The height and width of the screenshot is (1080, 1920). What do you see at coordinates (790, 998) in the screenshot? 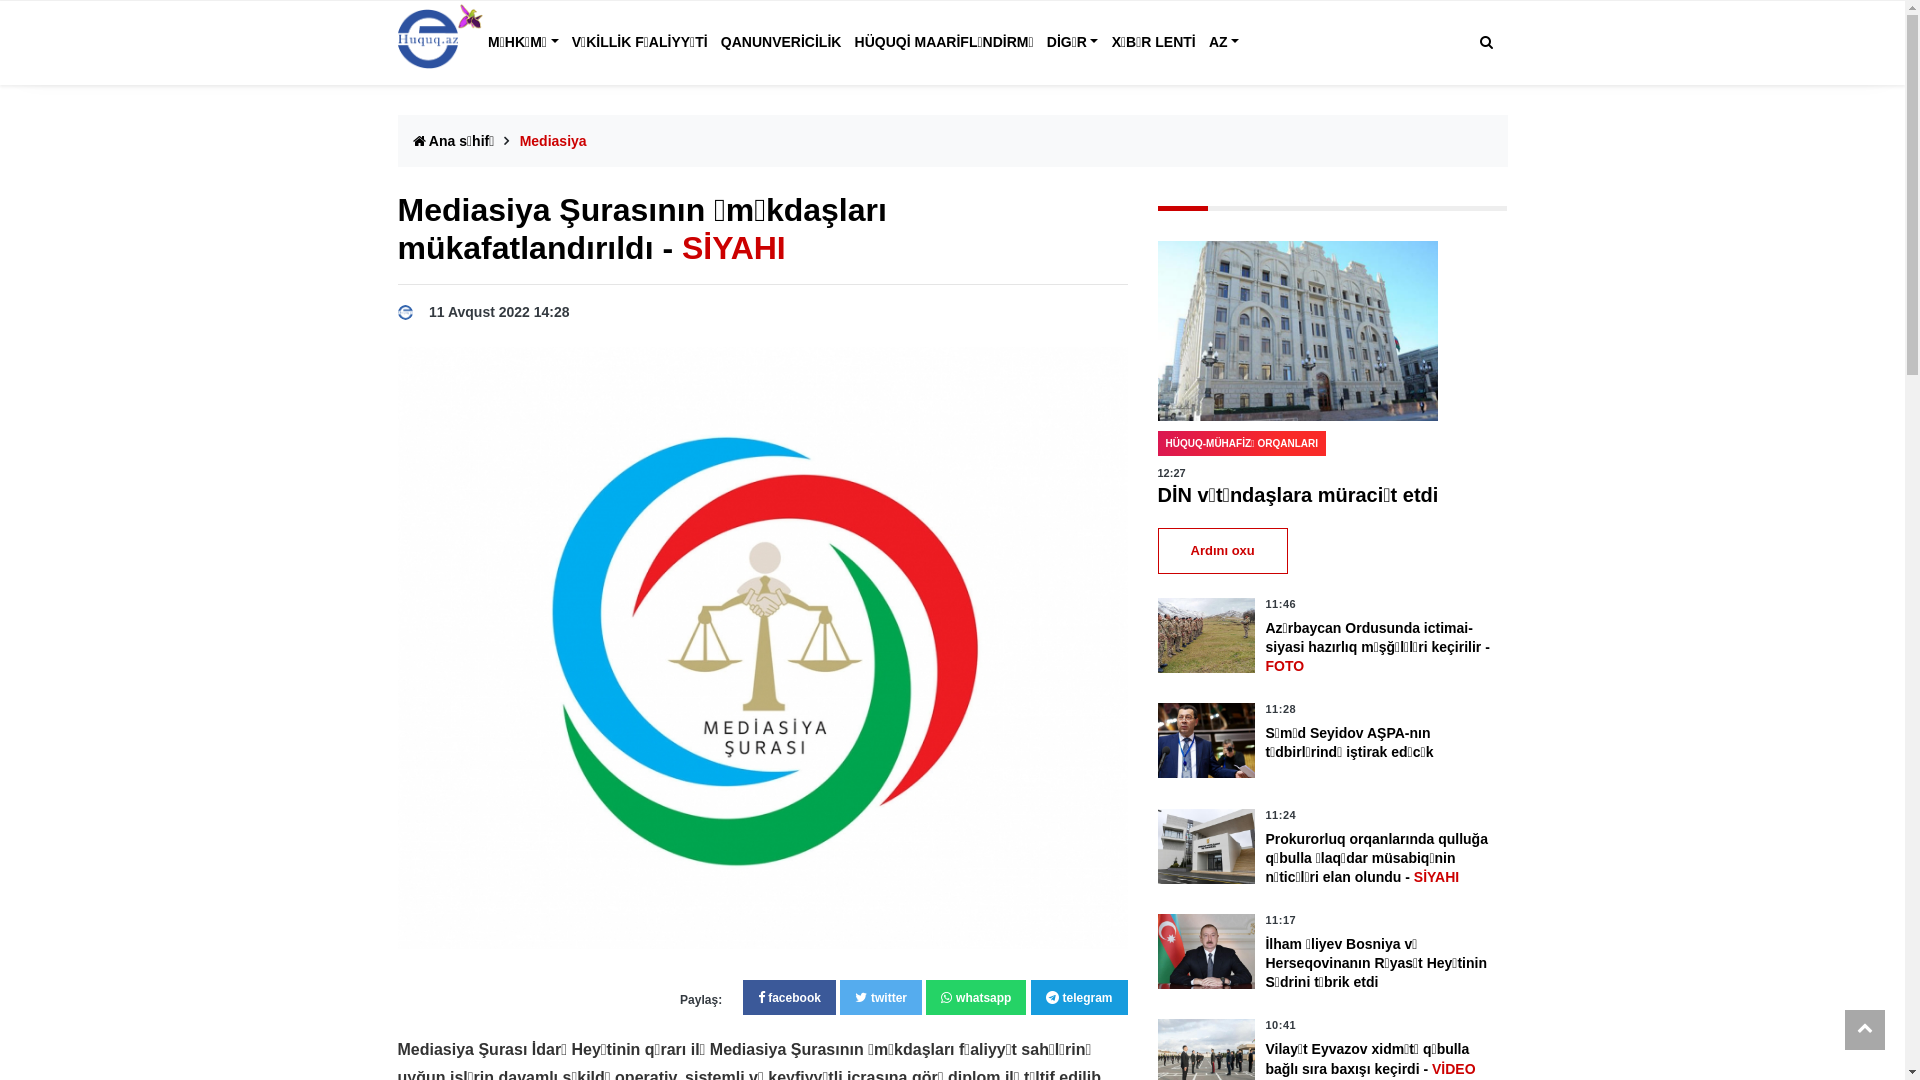
I see `facebook` at bounding box center [790, 998].